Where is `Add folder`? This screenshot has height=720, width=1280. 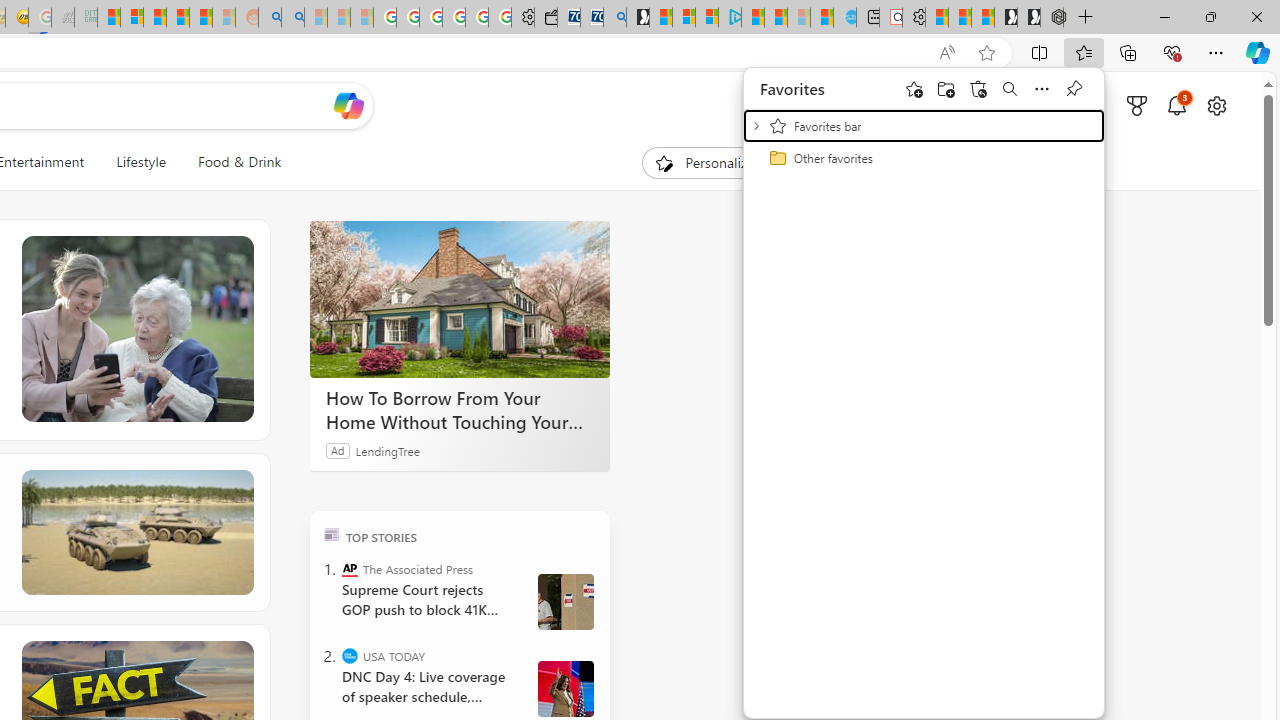
Add folder is located at coordinates (946, 88).